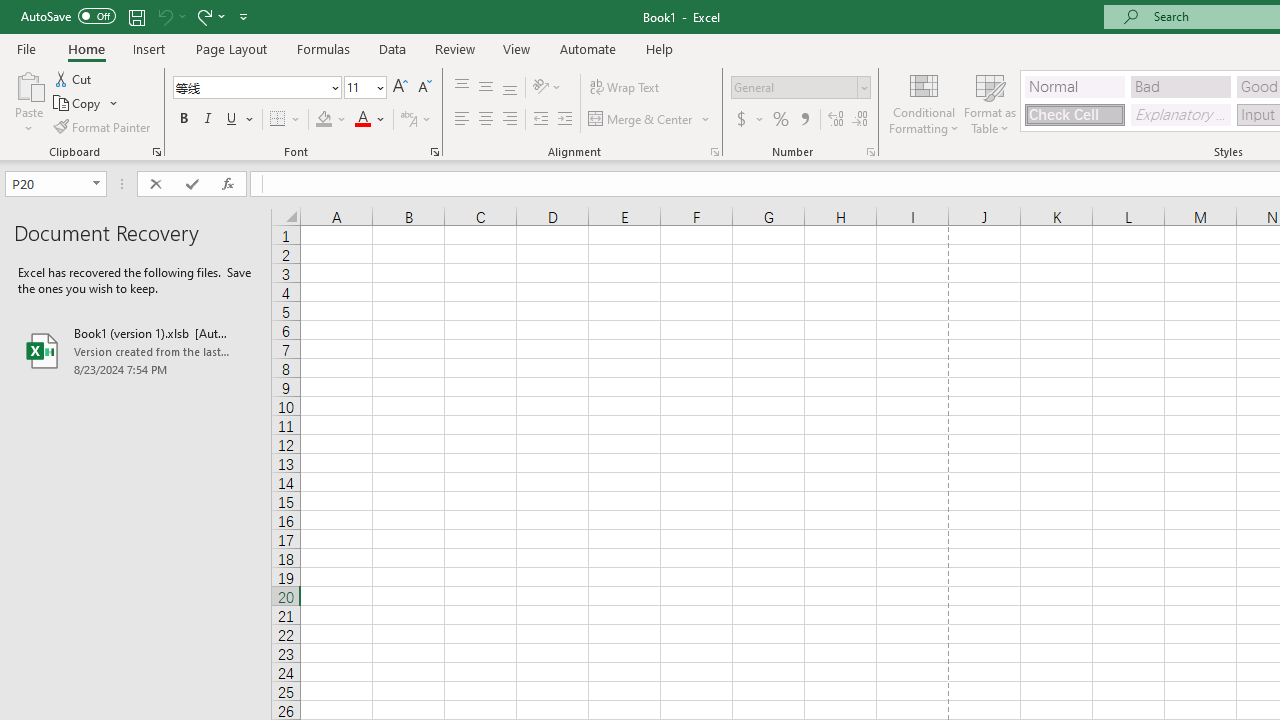  Describe the element at coordinates (462, 120) in the screenshot. I see `Align Left` at that location.